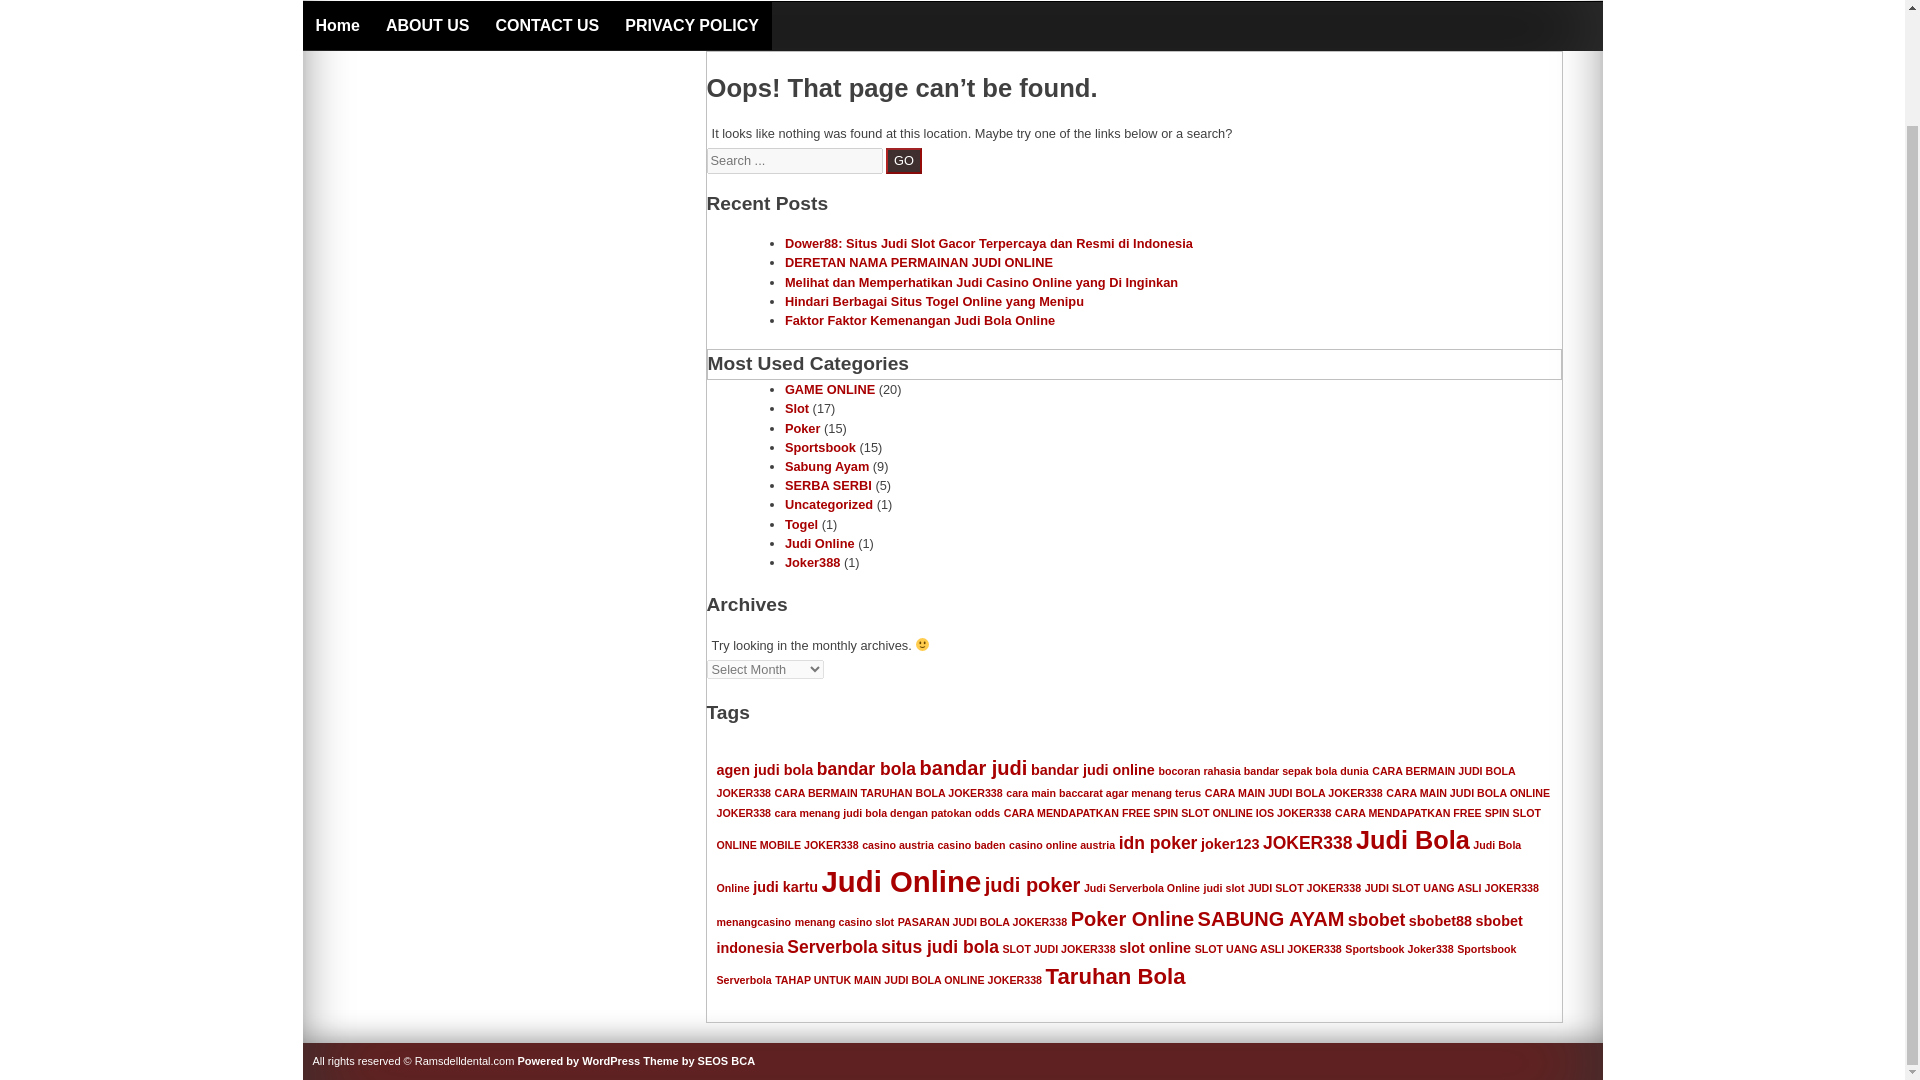 This screenshot has width=1920, height=1080. I want to click on CARA BERMAIN TARUHAN BOLA JOKER338, so click(888, 793).